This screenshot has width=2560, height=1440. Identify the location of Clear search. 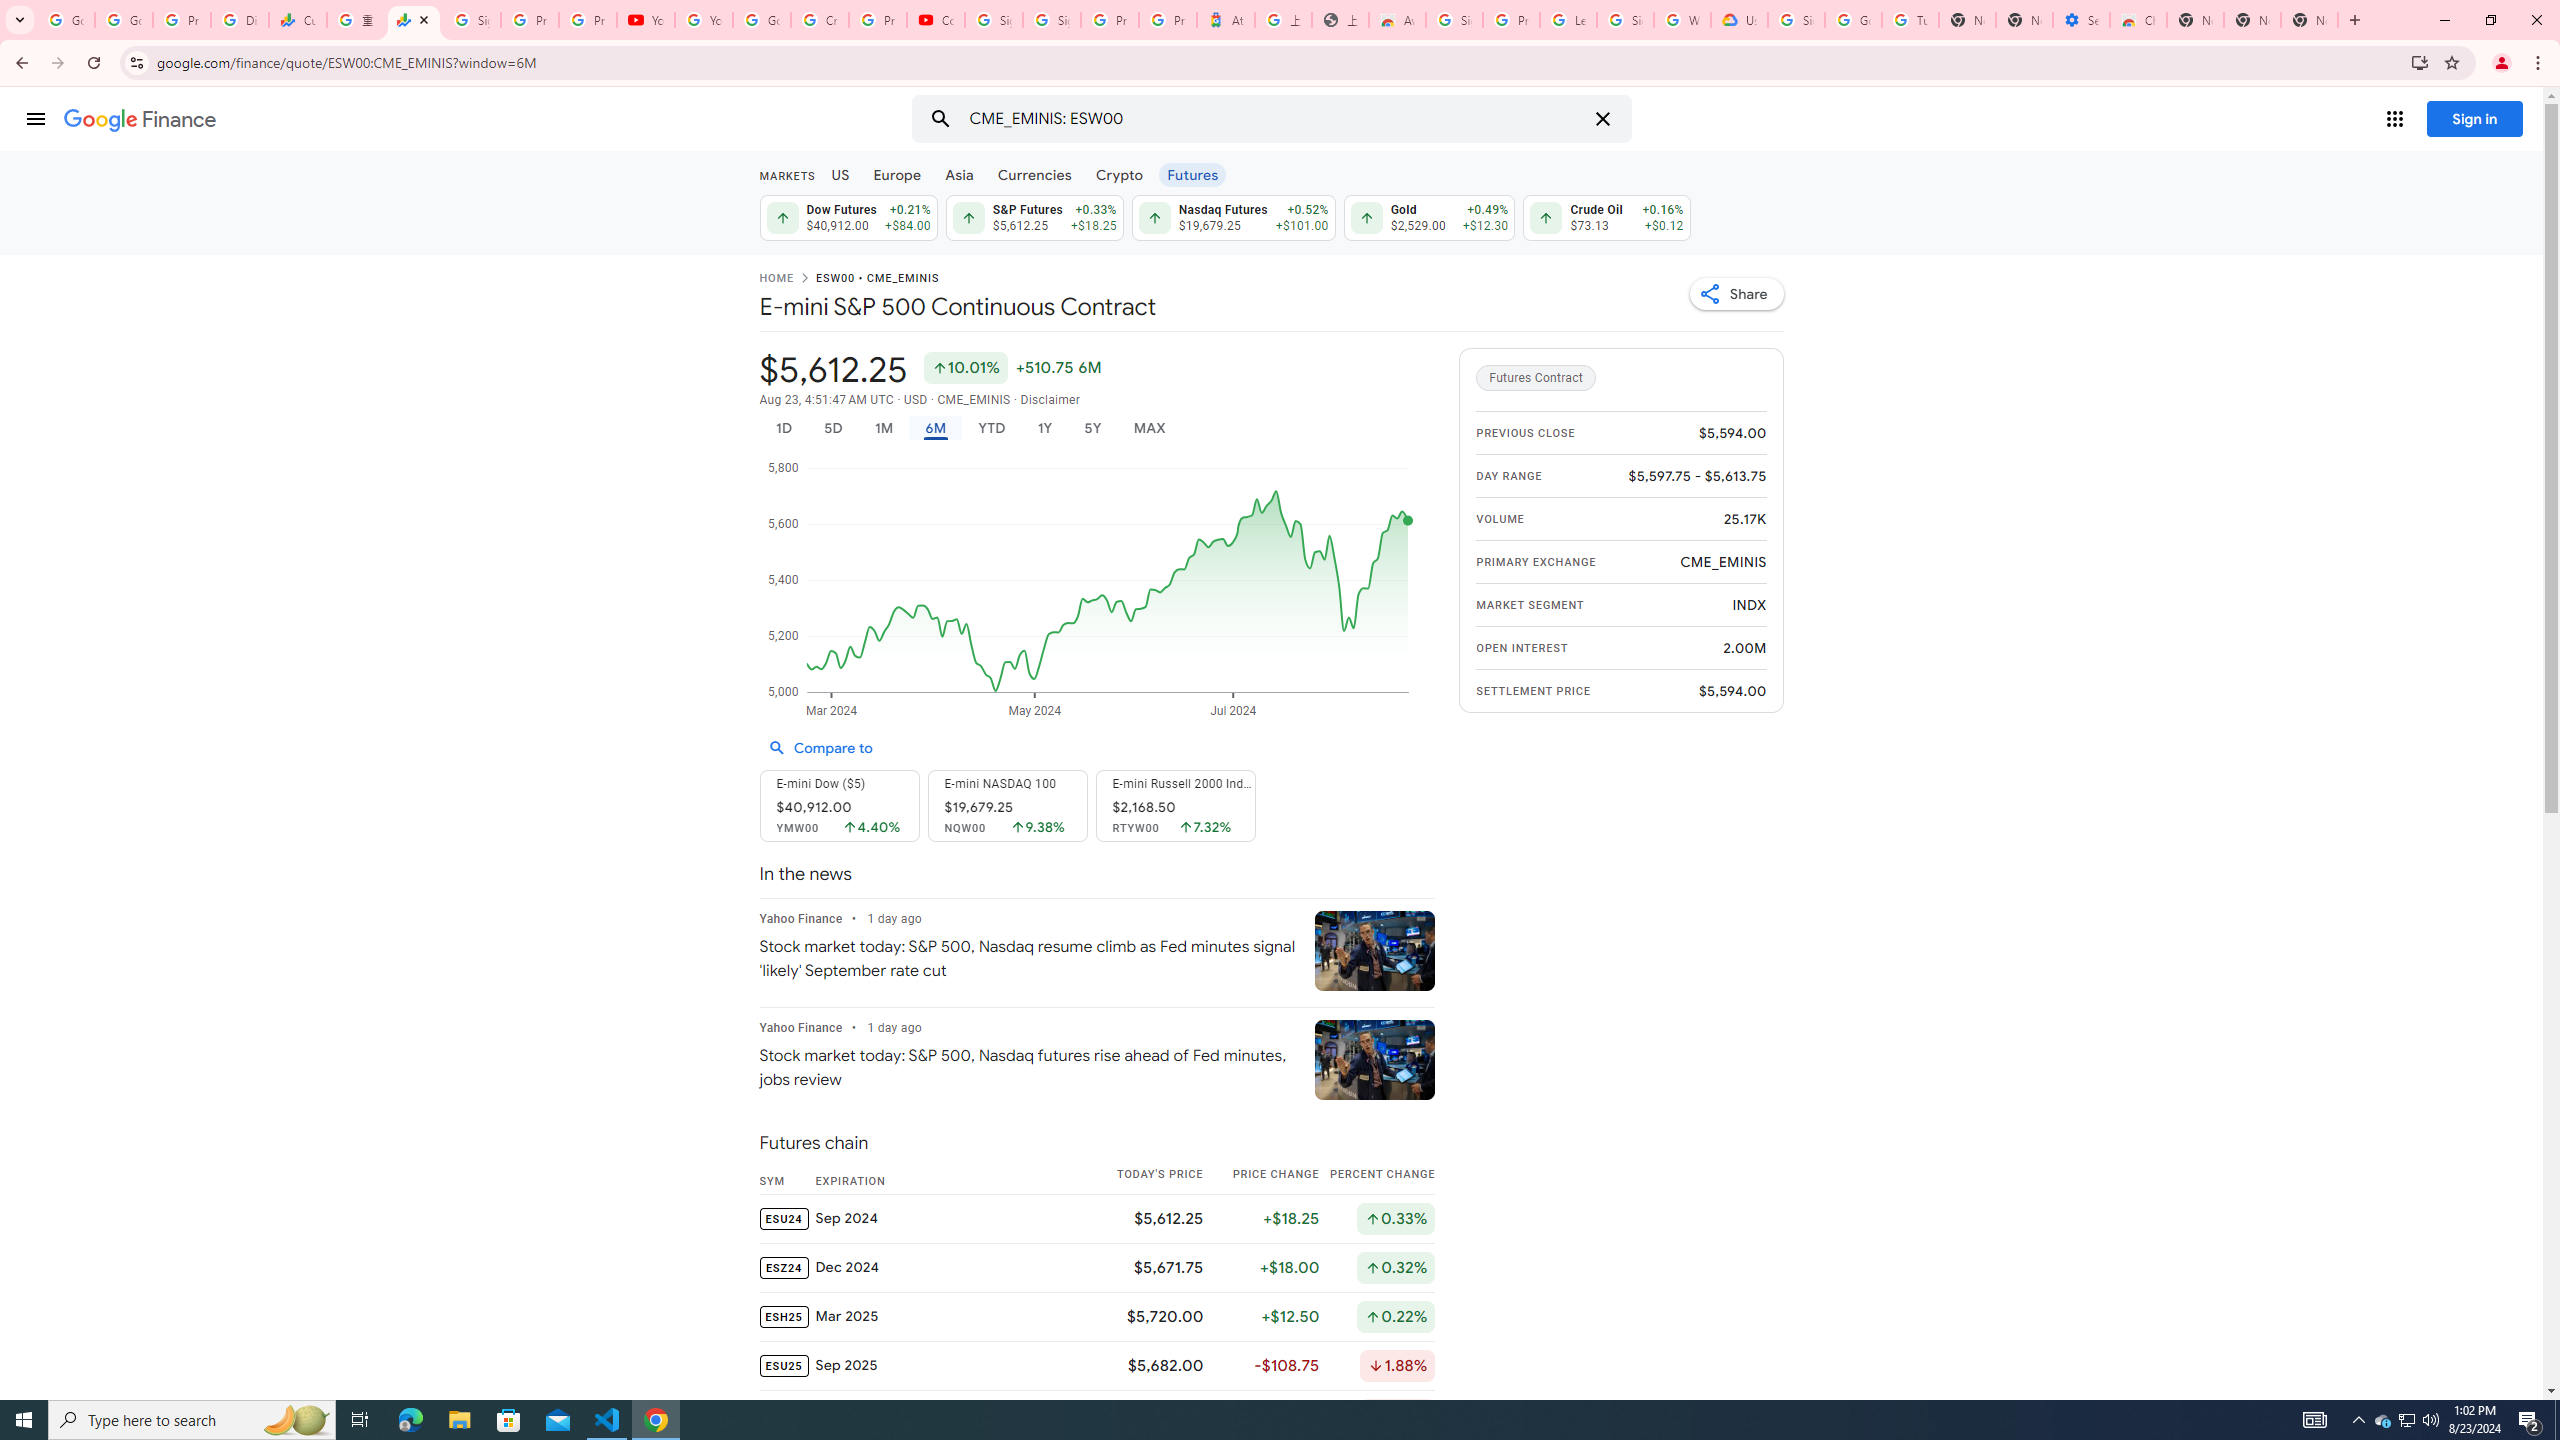
(1602, 119).